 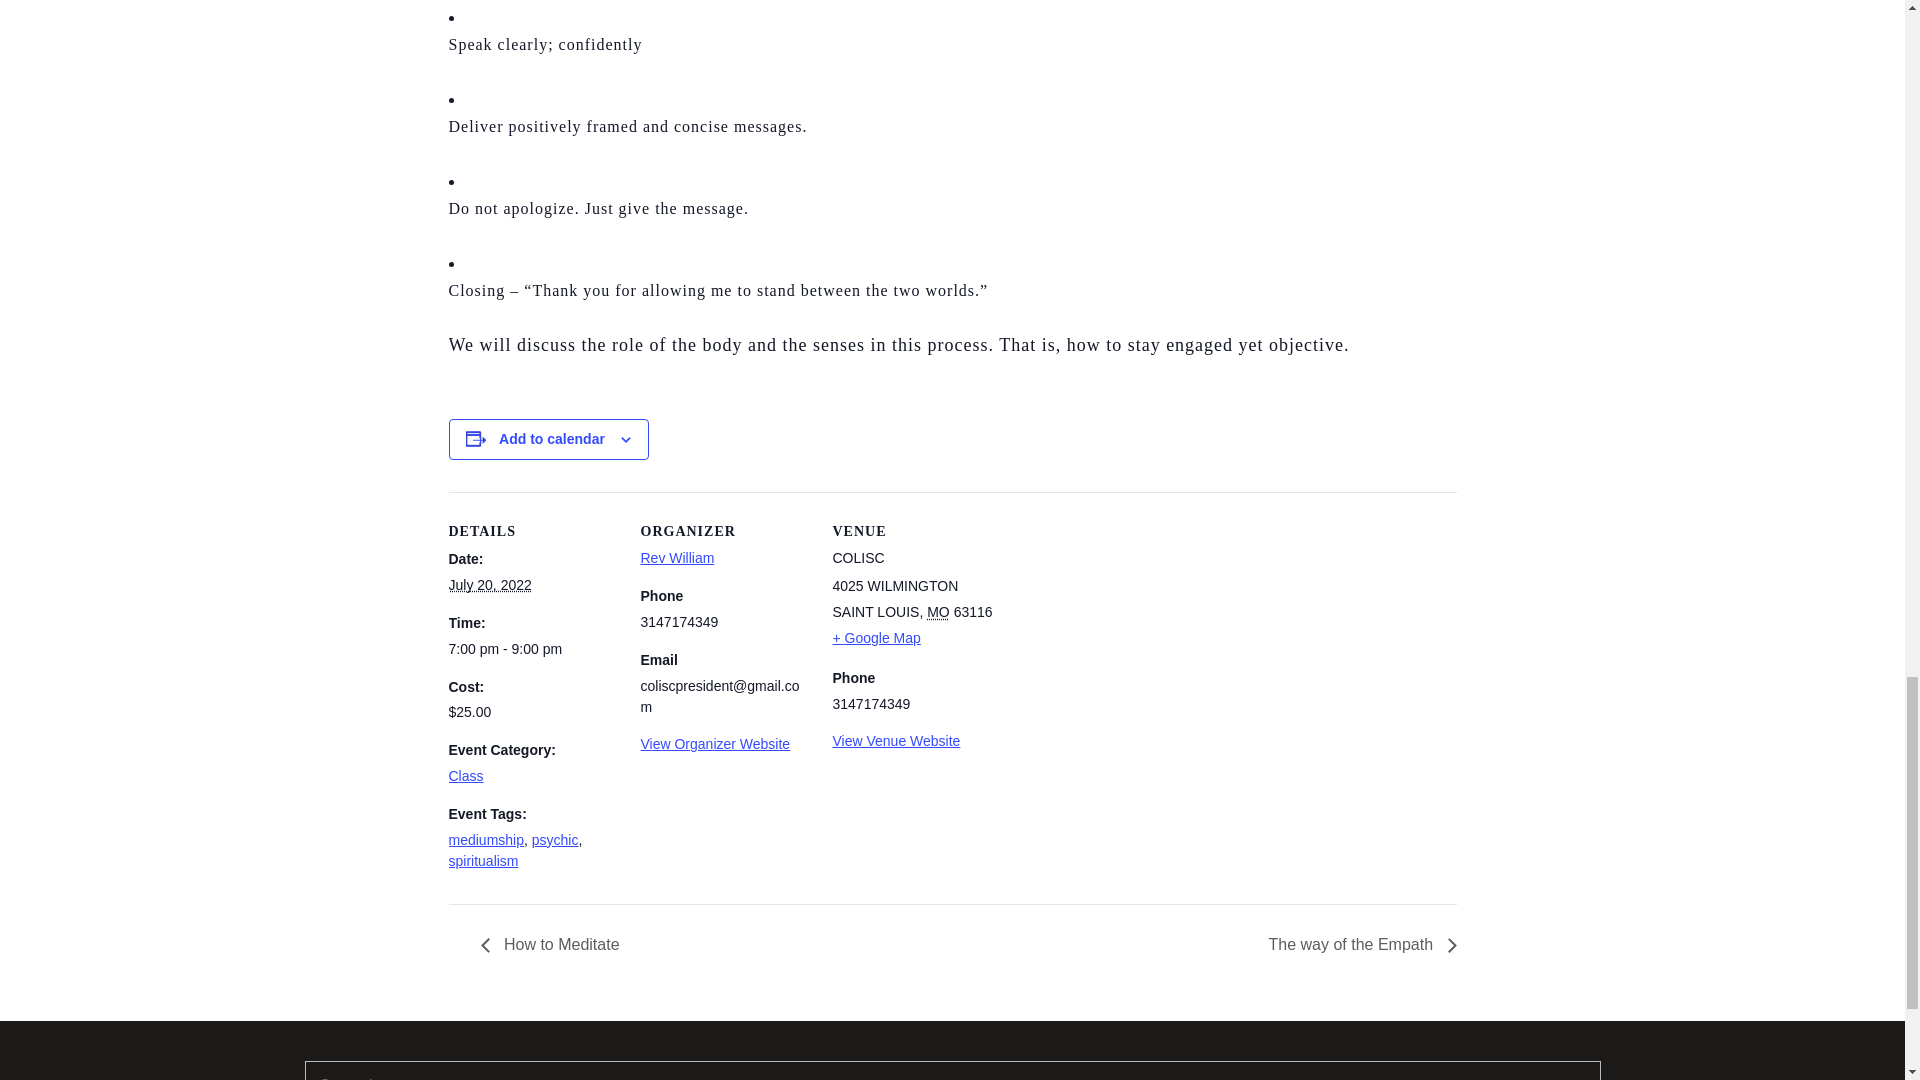 What do you see at coordinates (676, 557) in the screenshot?
I see `Rev William` at bounding box center [676, 557].